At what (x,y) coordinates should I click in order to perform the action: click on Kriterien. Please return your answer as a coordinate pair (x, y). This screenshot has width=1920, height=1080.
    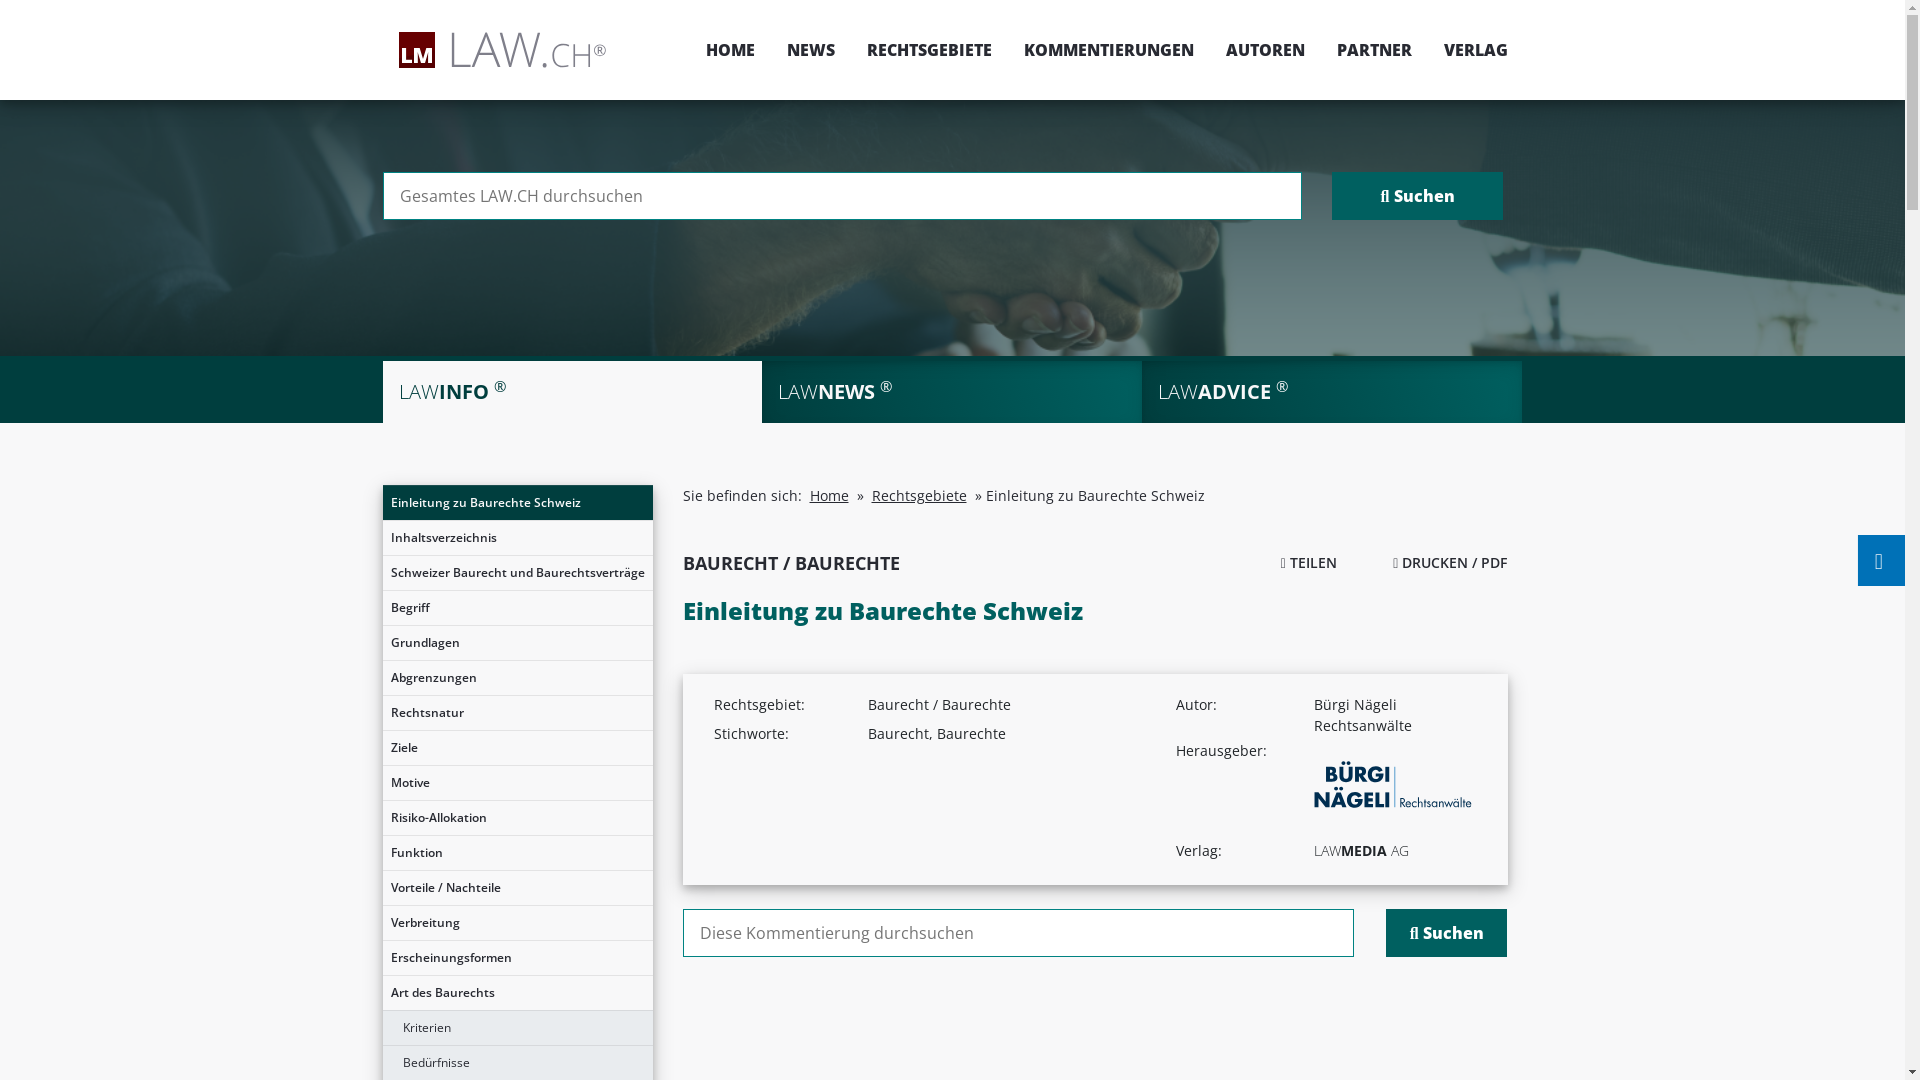
    Looking at the image, I should click on (517, 1028).